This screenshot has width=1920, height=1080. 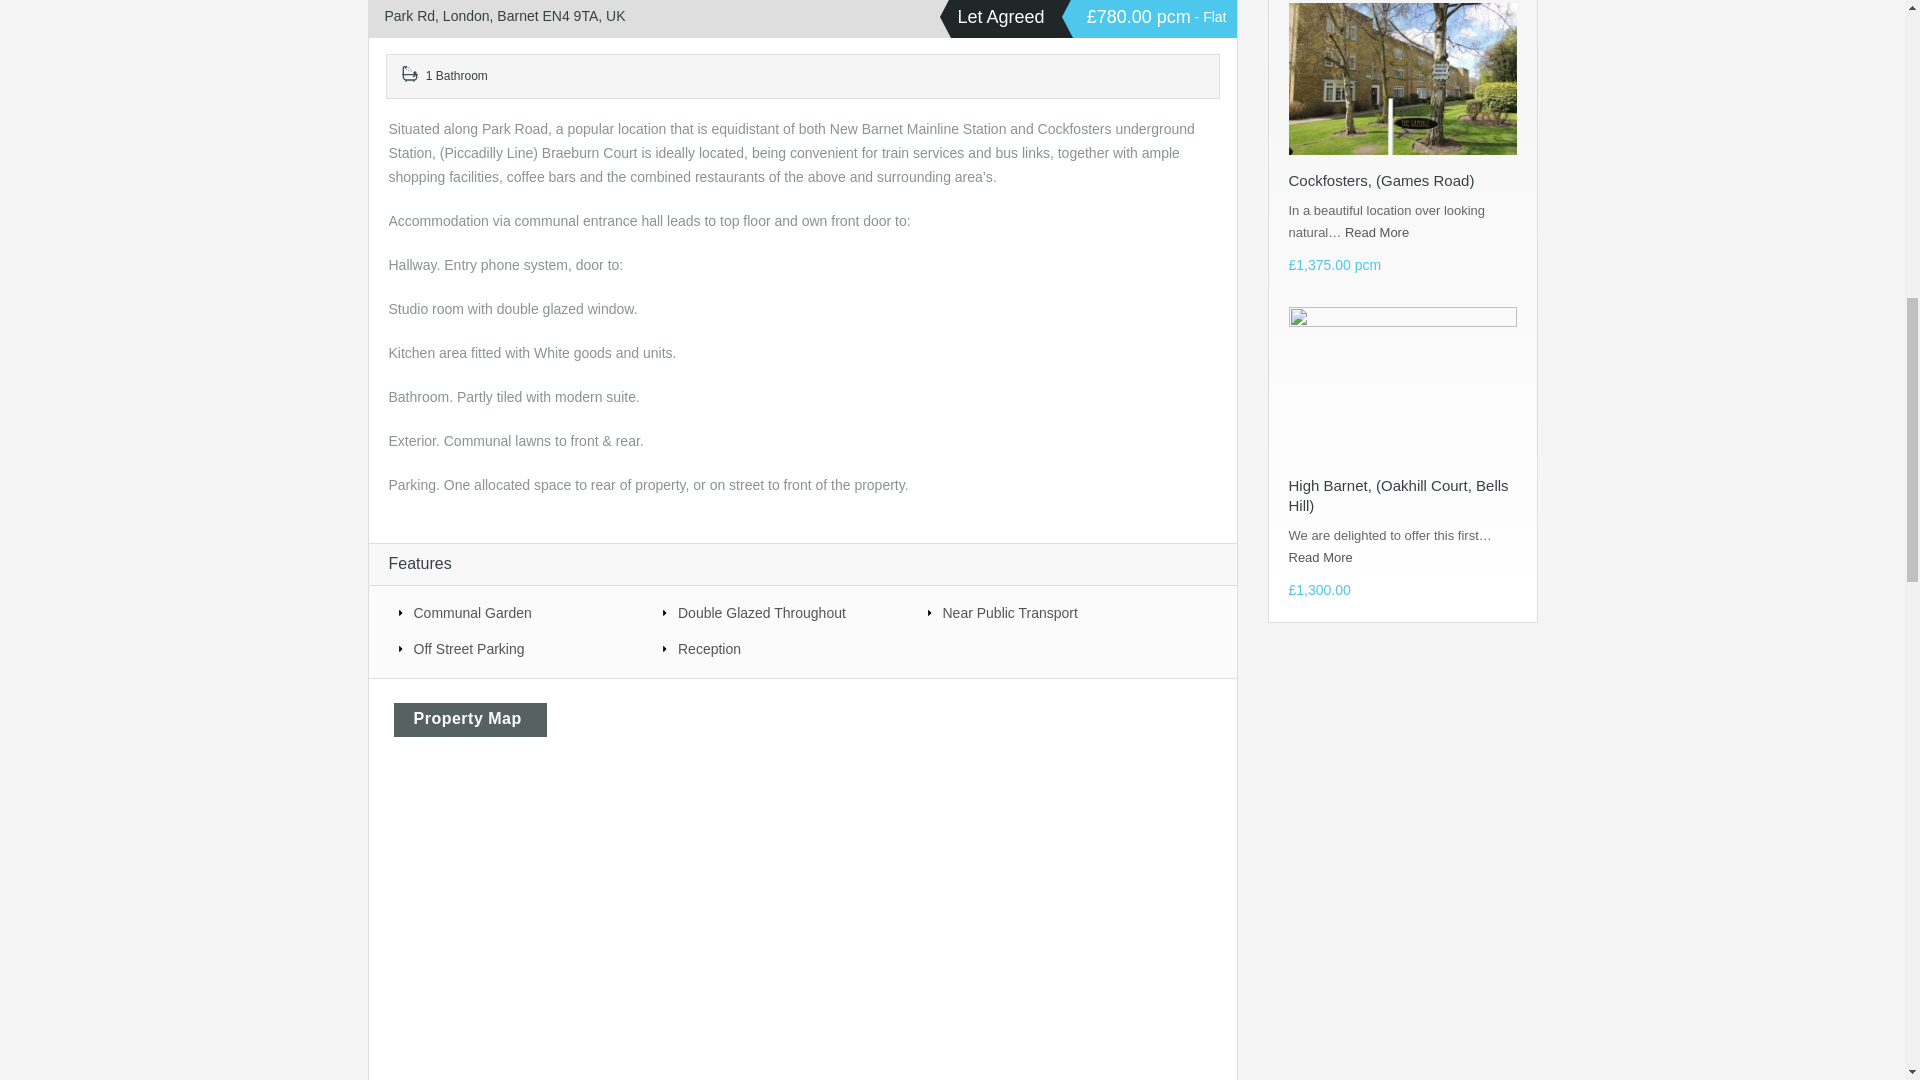 I want to click on Off Street Parking, so click(x=519, y=648).